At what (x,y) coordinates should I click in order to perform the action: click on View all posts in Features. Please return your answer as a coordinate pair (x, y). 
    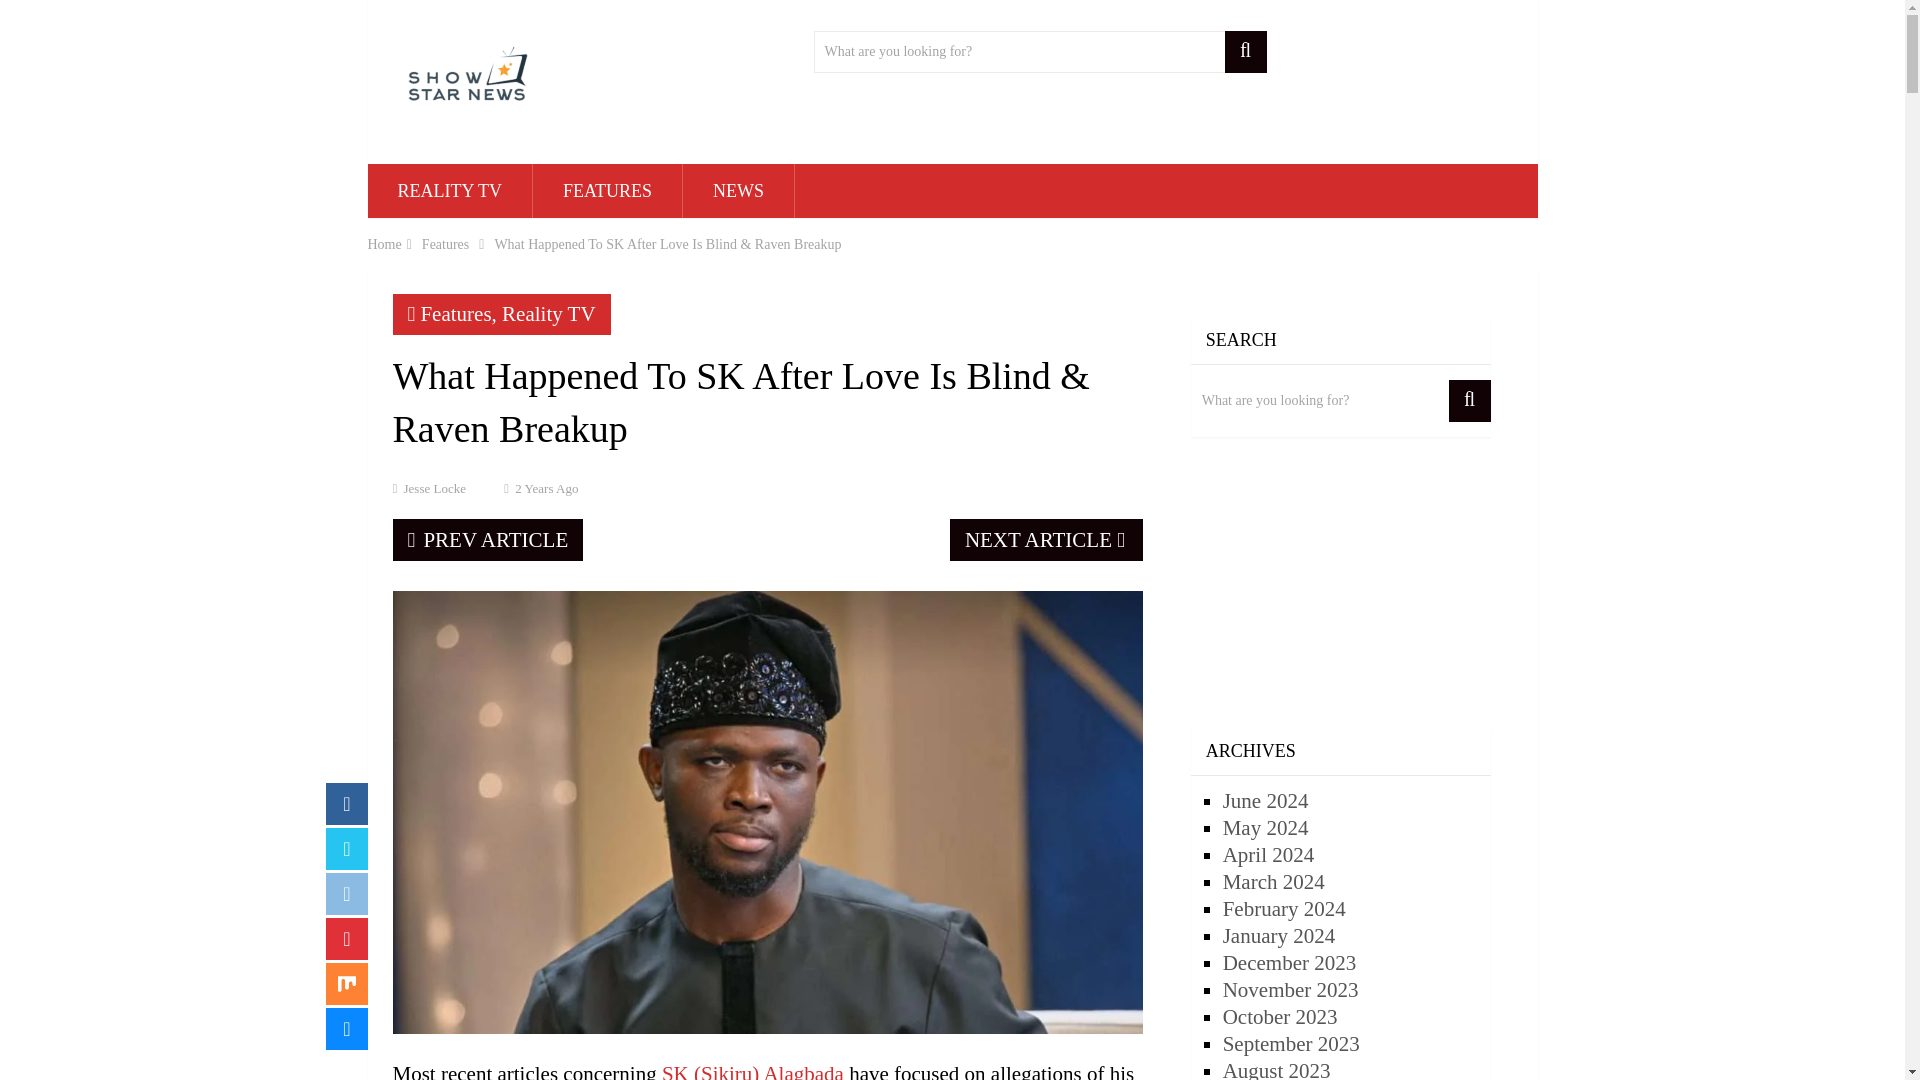
    Looking at the image, I should click on (456, 314).